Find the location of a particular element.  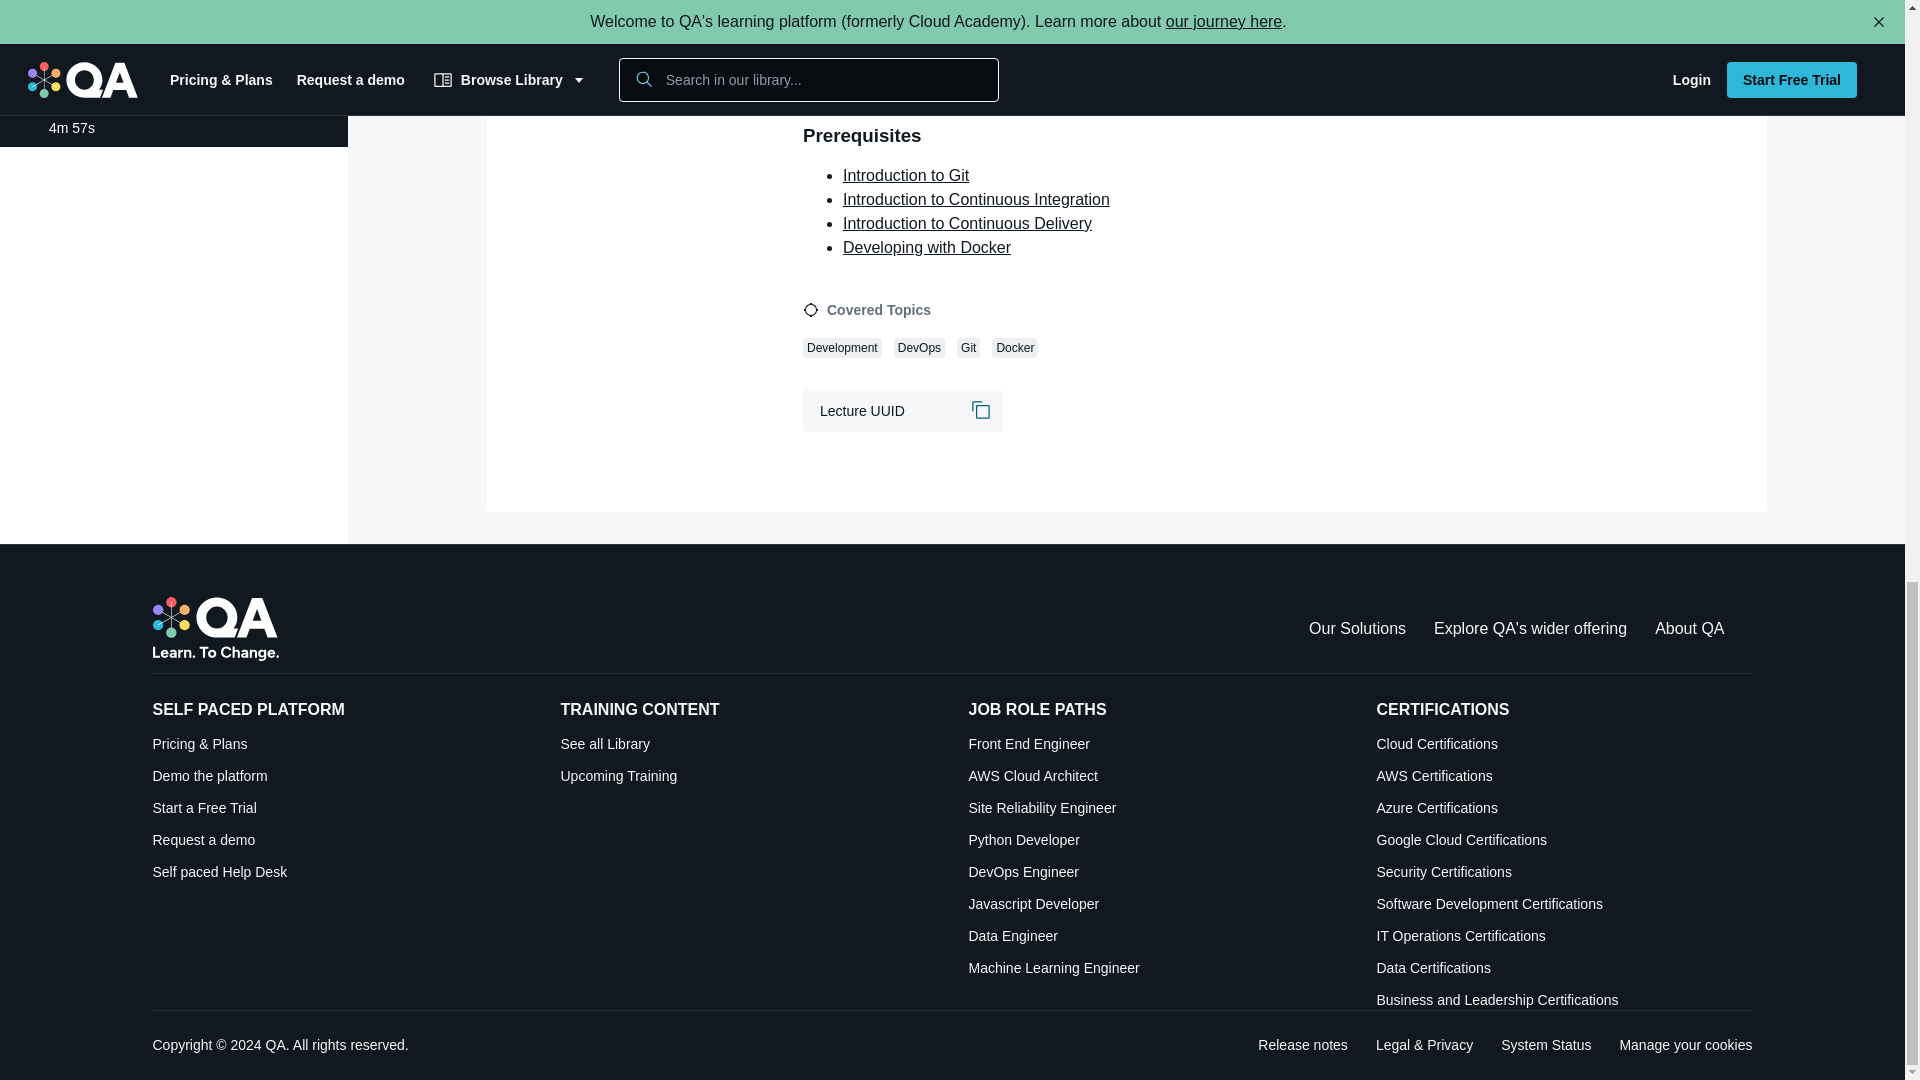

Git is located at coordinates (968, 346).